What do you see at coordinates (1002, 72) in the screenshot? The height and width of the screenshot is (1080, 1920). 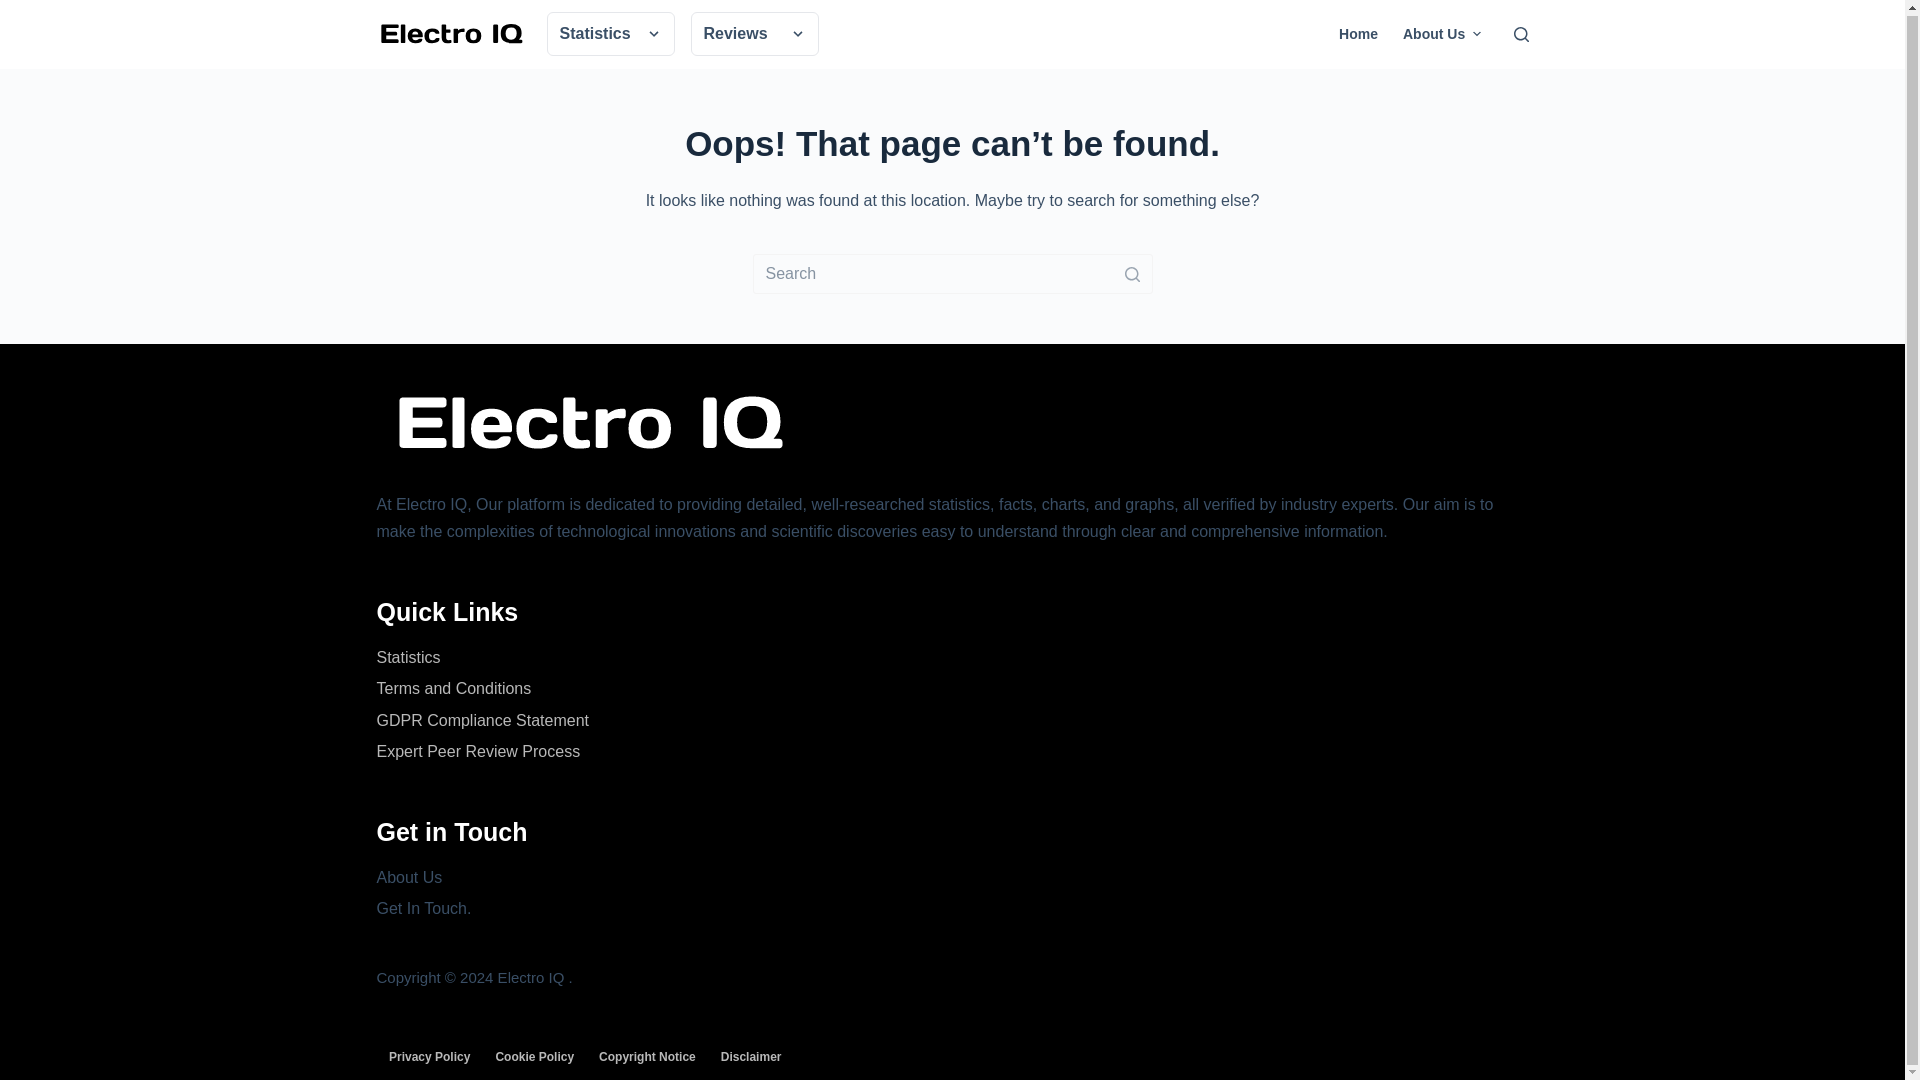 I see `Microchip Statistics` at bounding box center [1002, 72].